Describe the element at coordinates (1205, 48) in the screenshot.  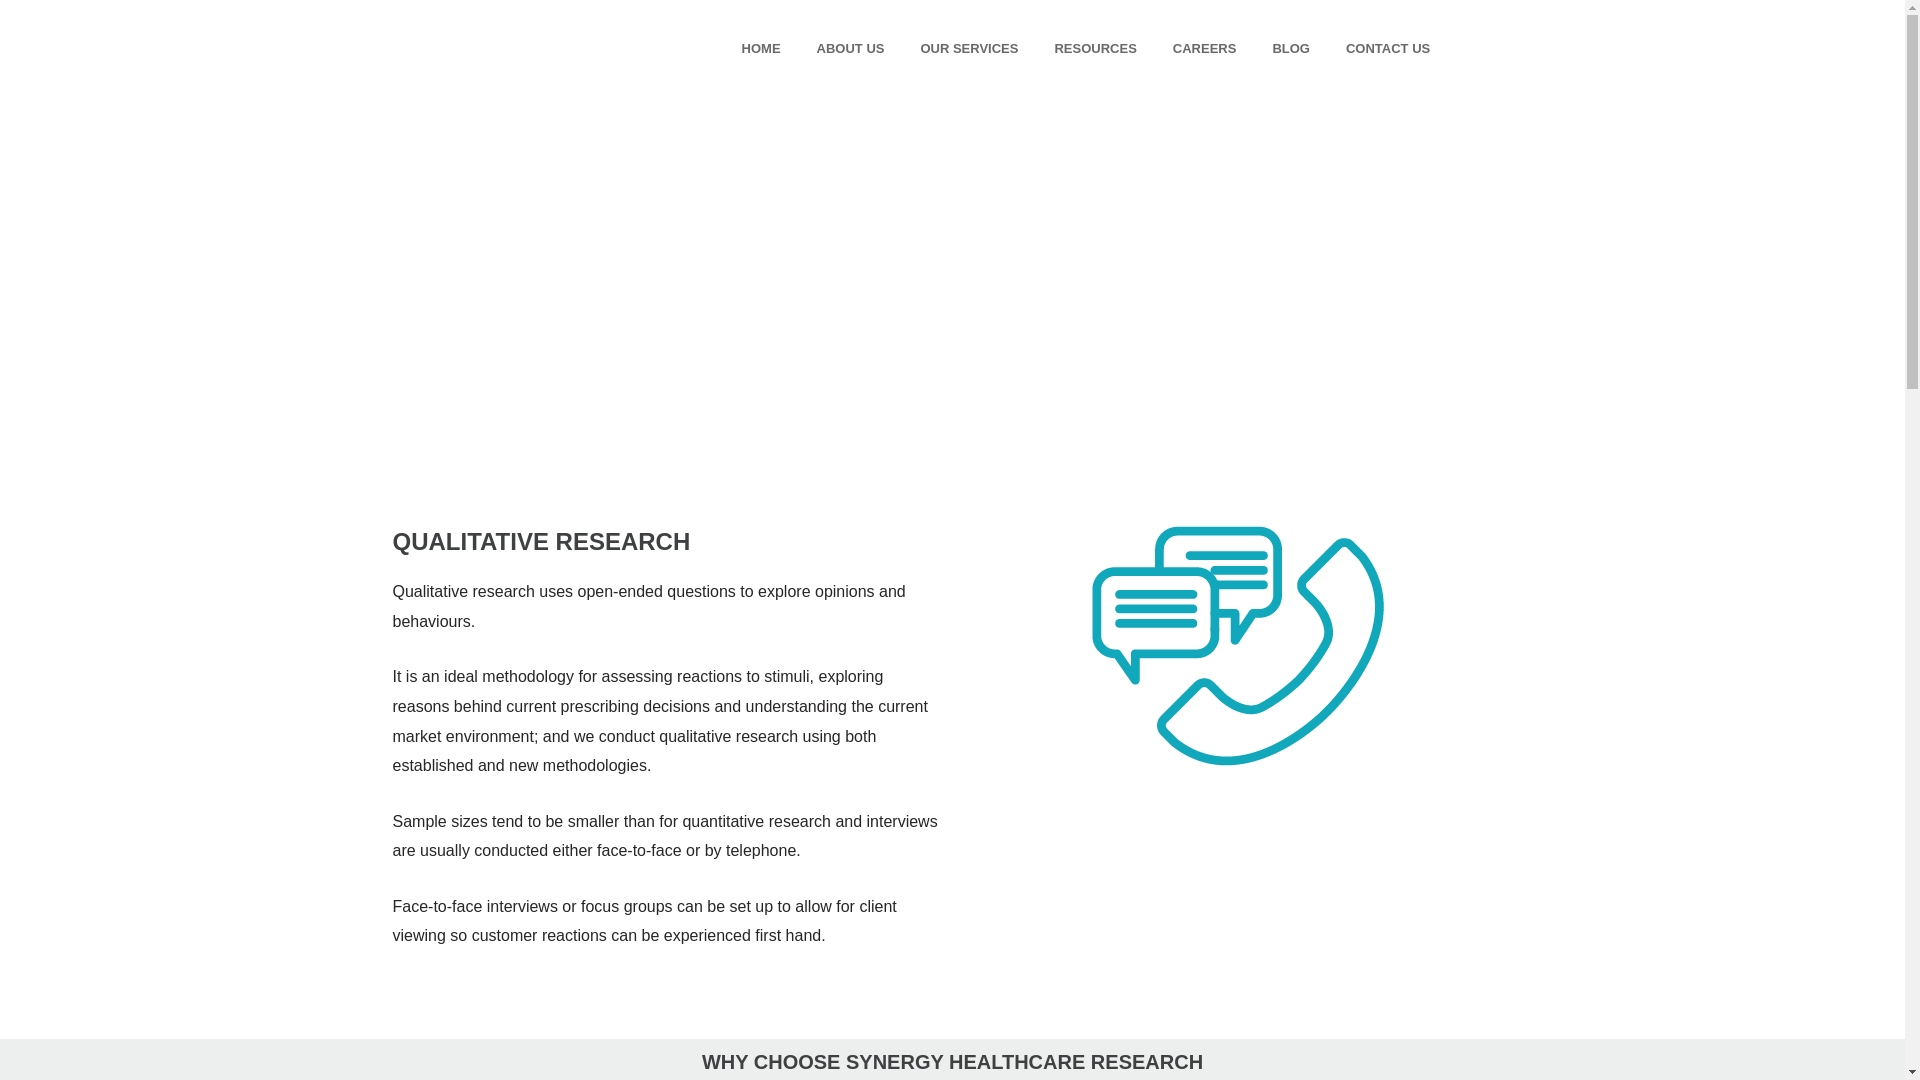
I see `CAREERS` at that location.